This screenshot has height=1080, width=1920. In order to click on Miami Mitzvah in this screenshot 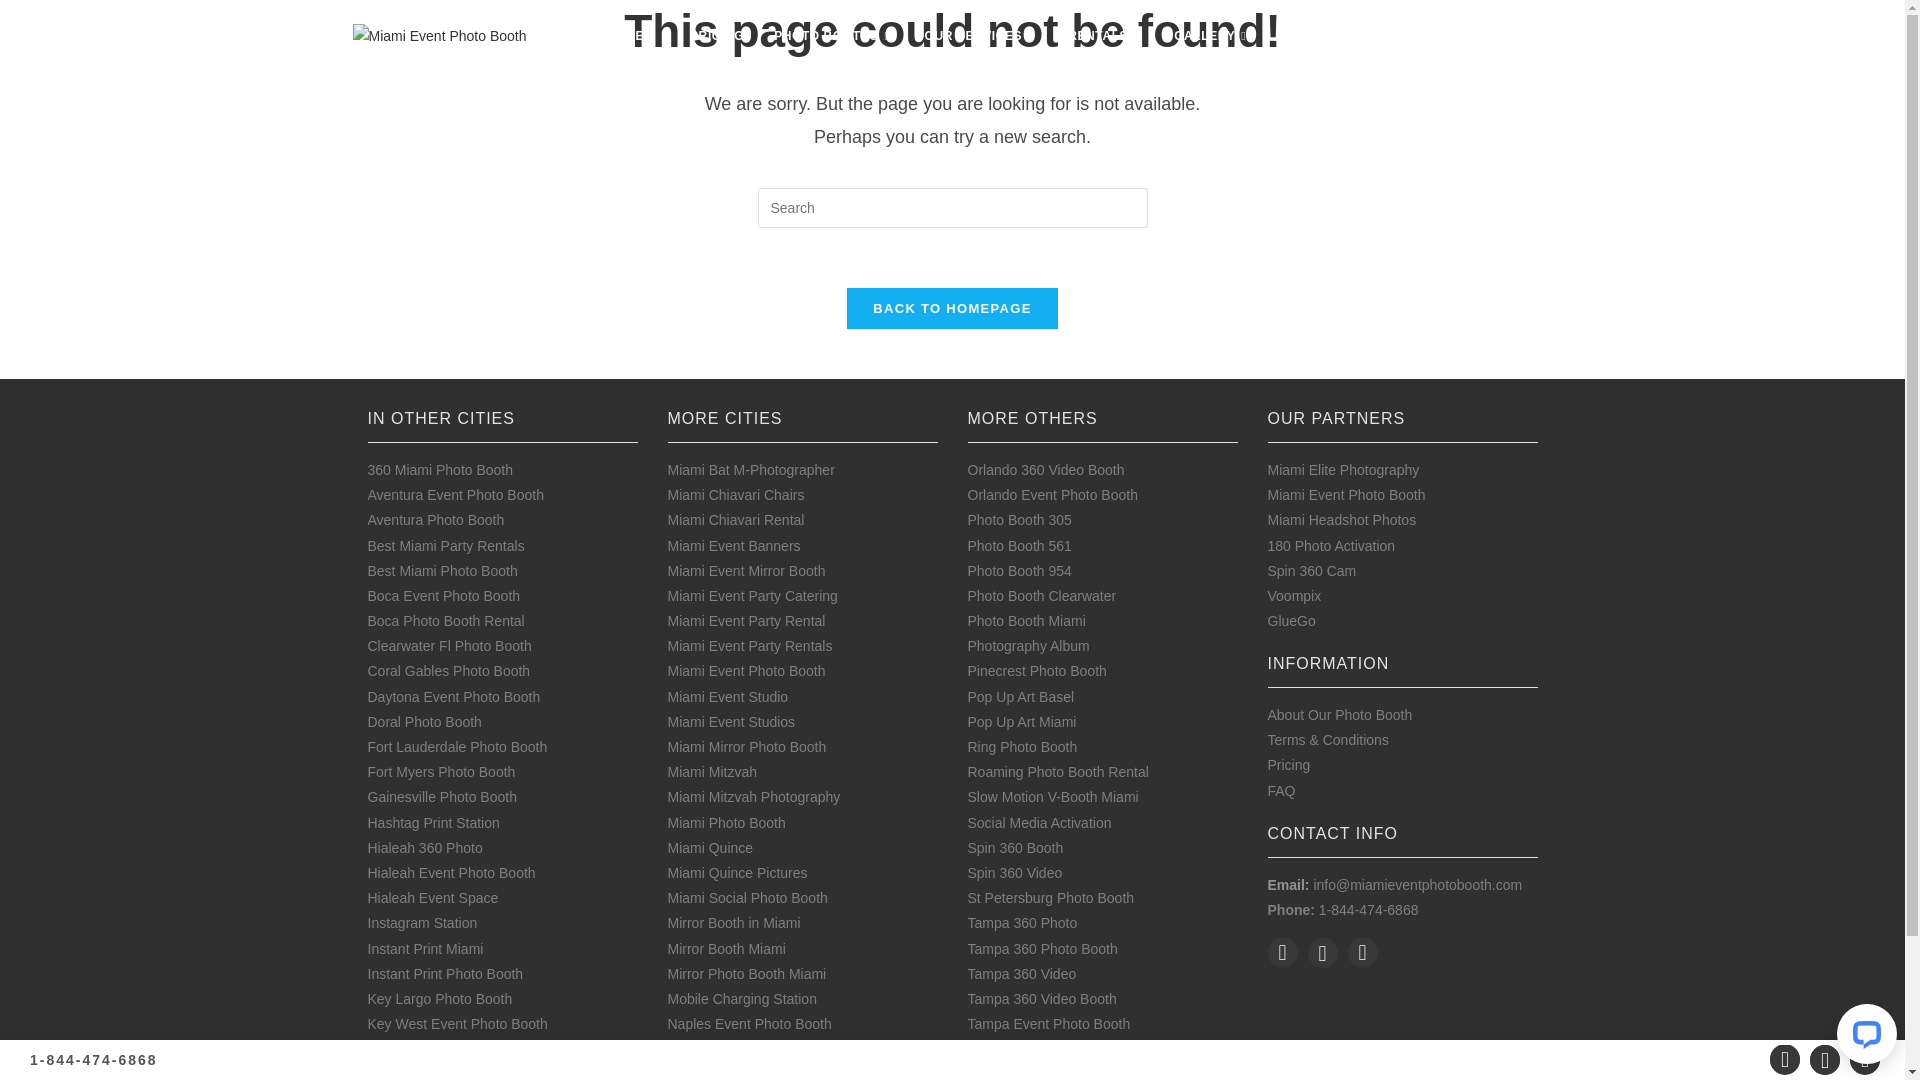, I will do `click(712, 772)`.